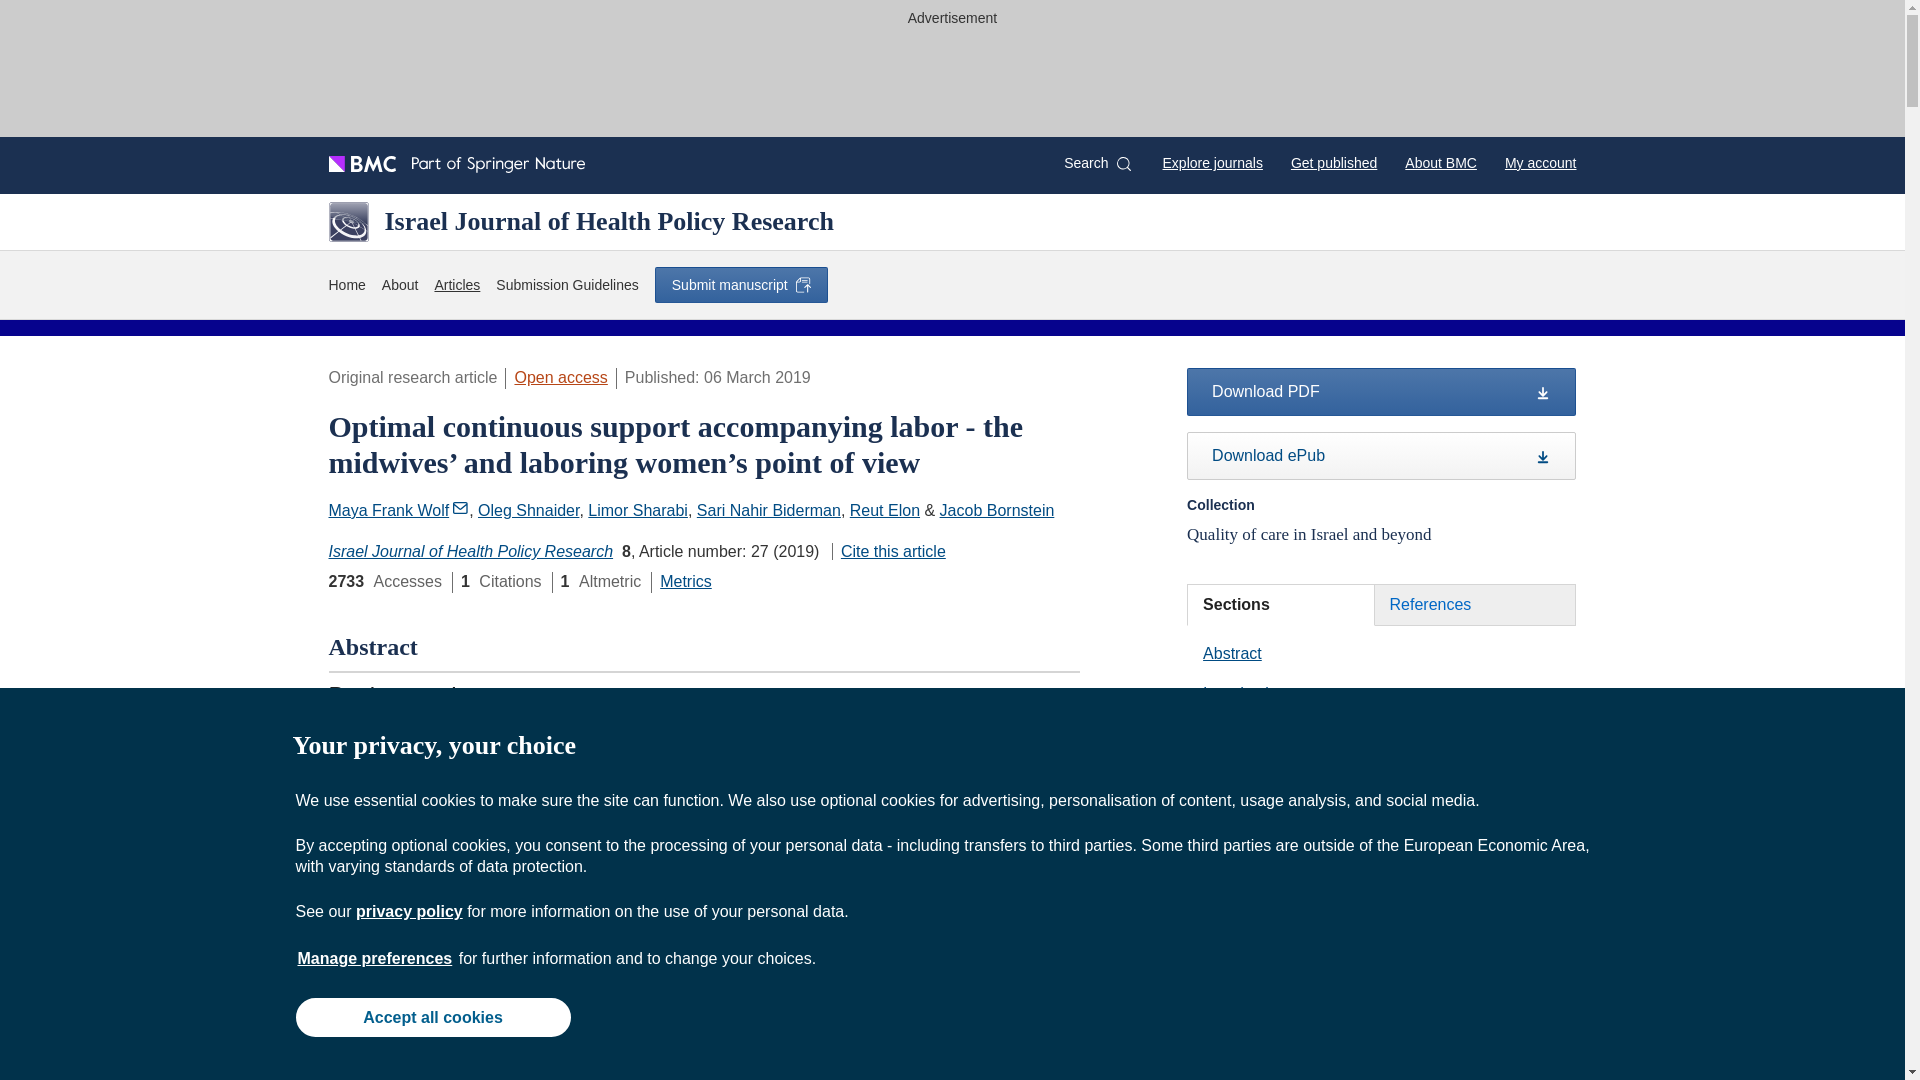 The width and height of the screenshot is (1920, 1080). Describe the element at coordinates (884, 510) in the screenshot. I see `Reut Elon` at that location.